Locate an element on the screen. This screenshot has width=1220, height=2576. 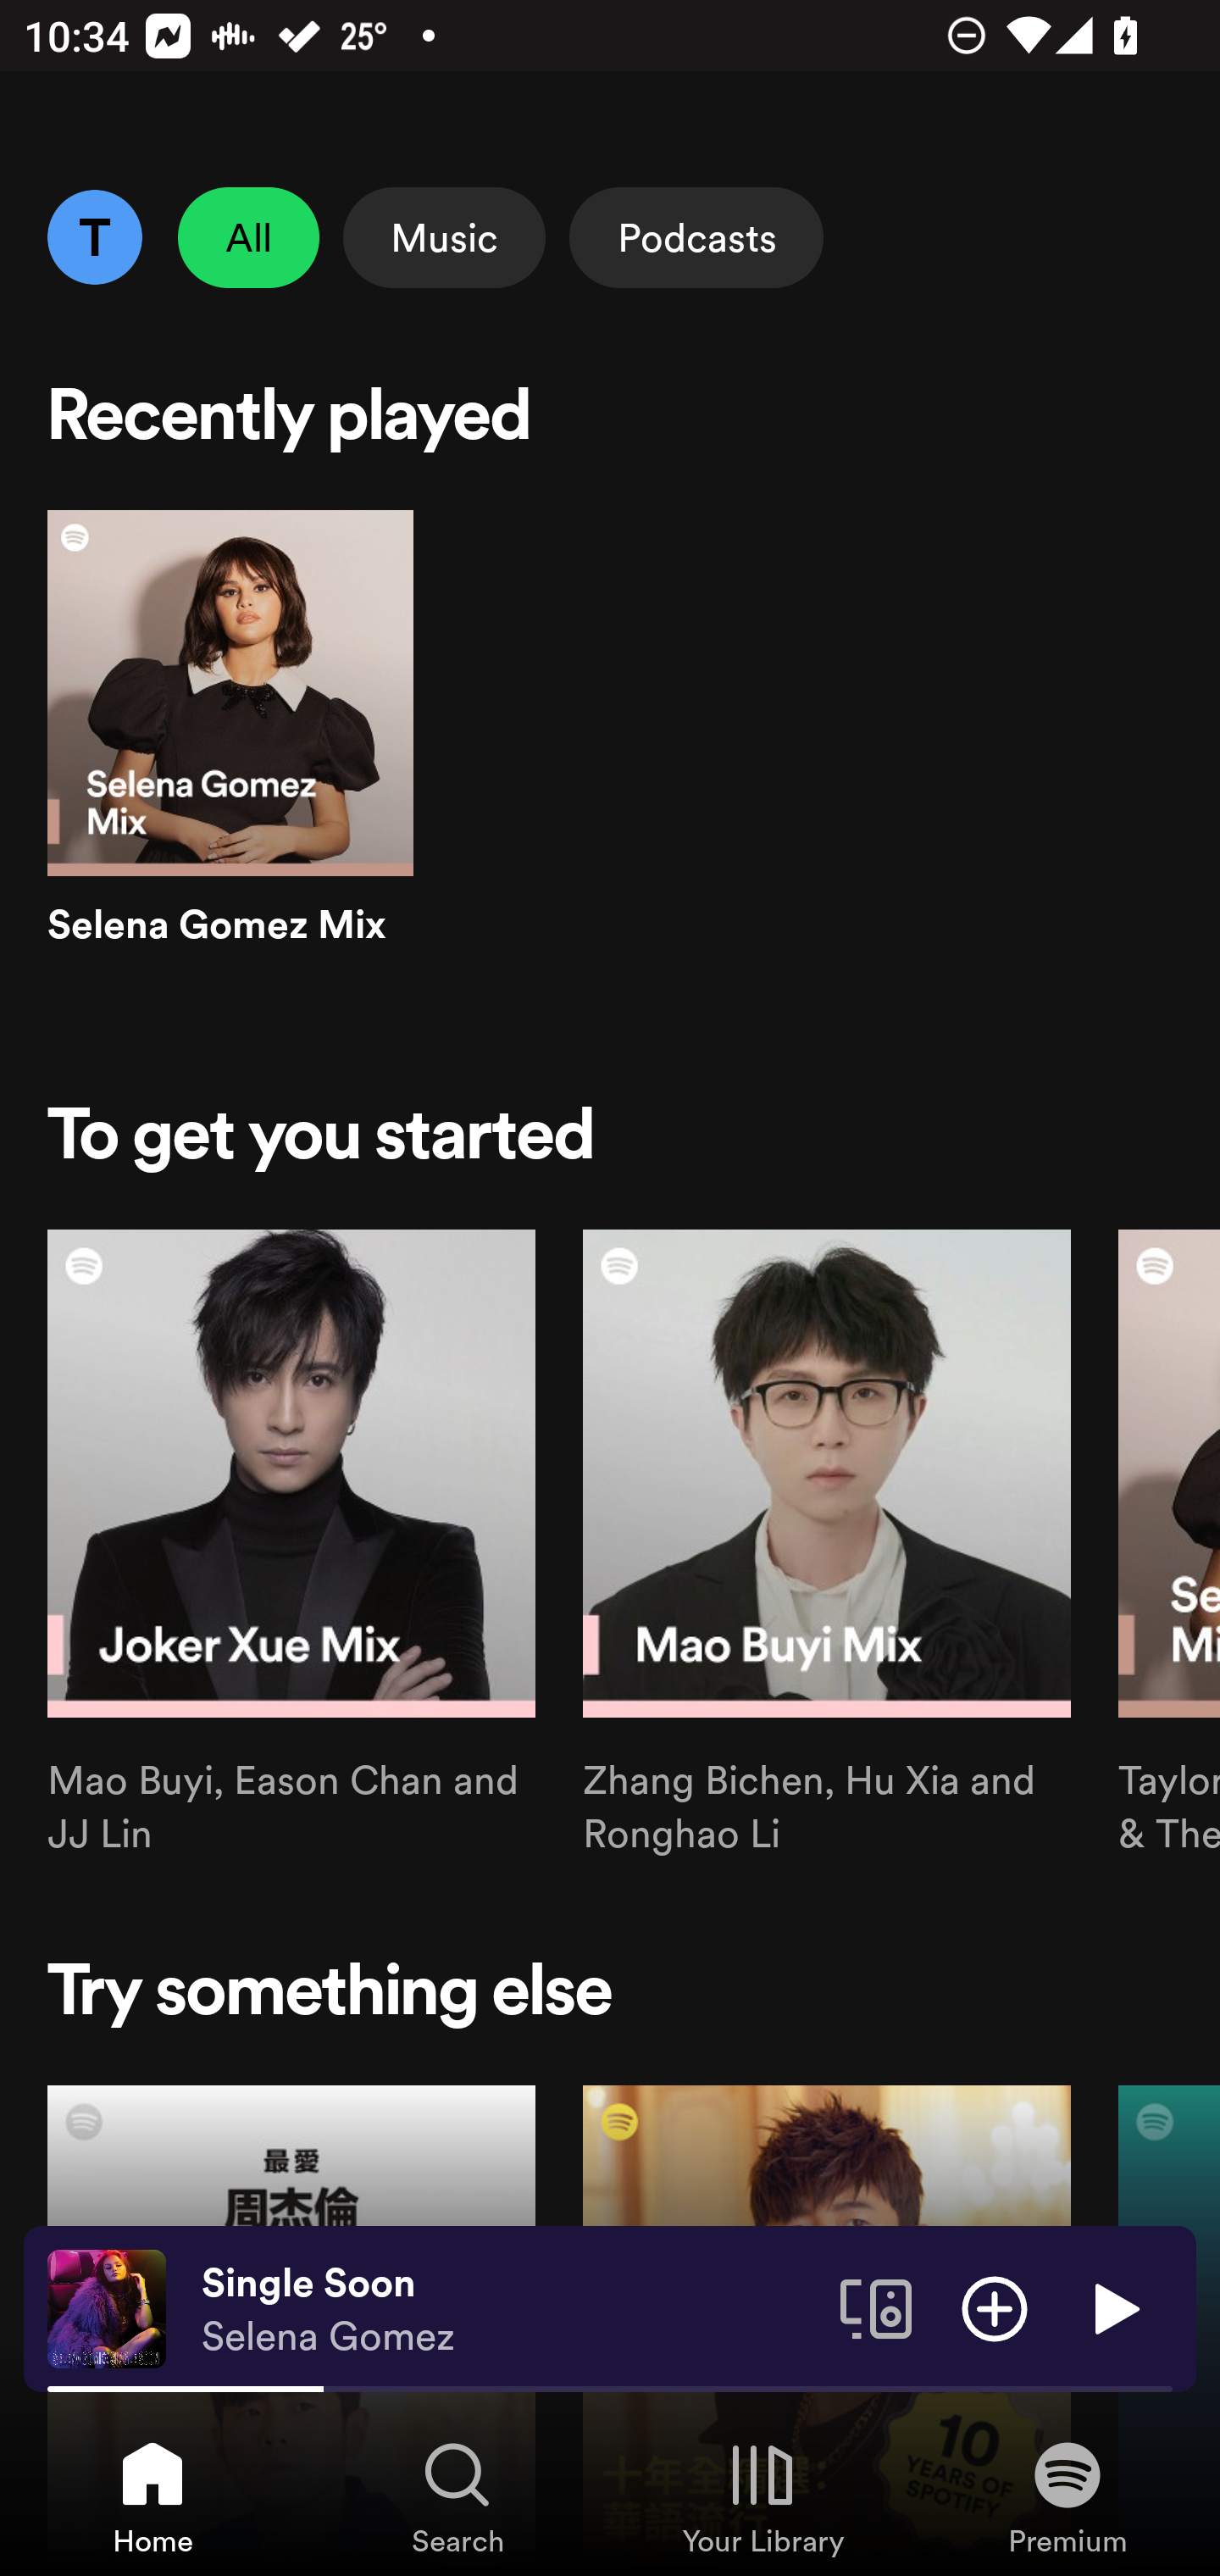
Add item is located at coordinates (995, 2307).